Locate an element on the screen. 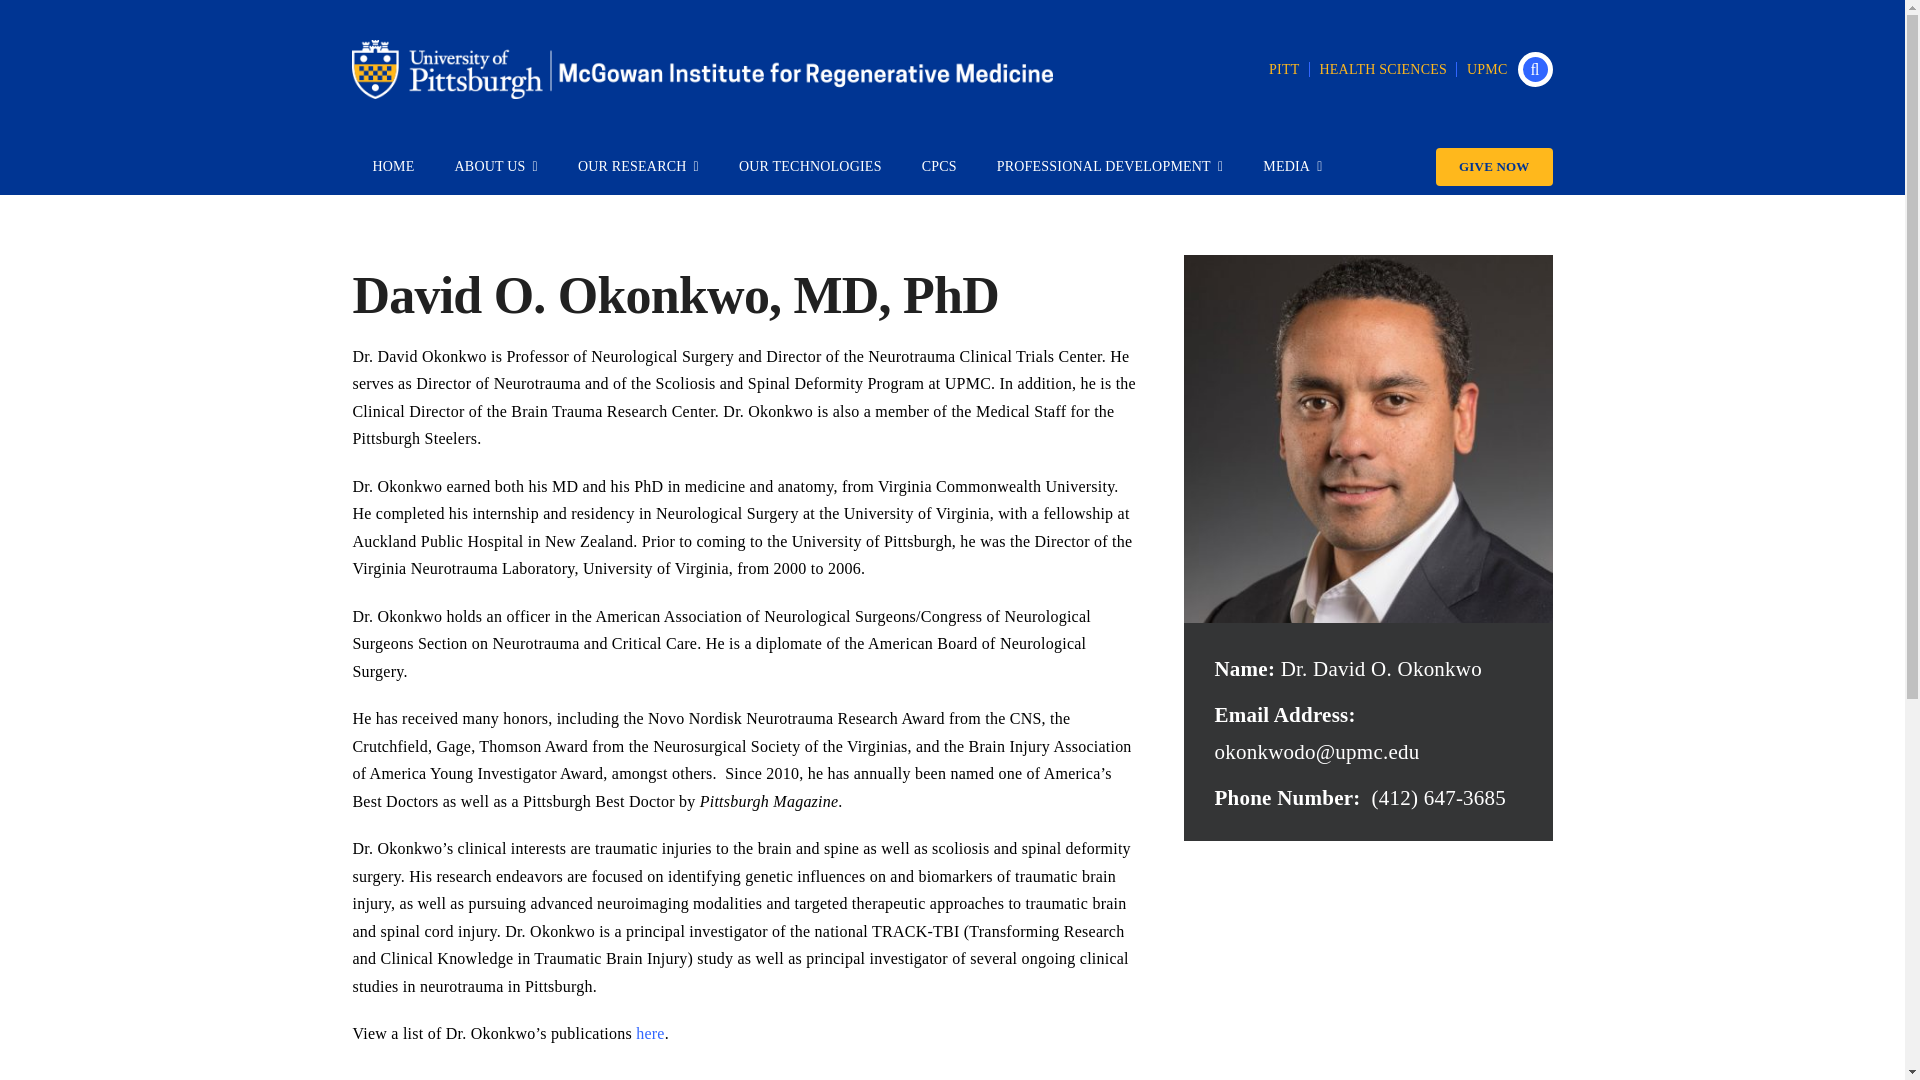 The image size is (1920, 1080). OUR RESEARCH is located at coordinates (638, 167).